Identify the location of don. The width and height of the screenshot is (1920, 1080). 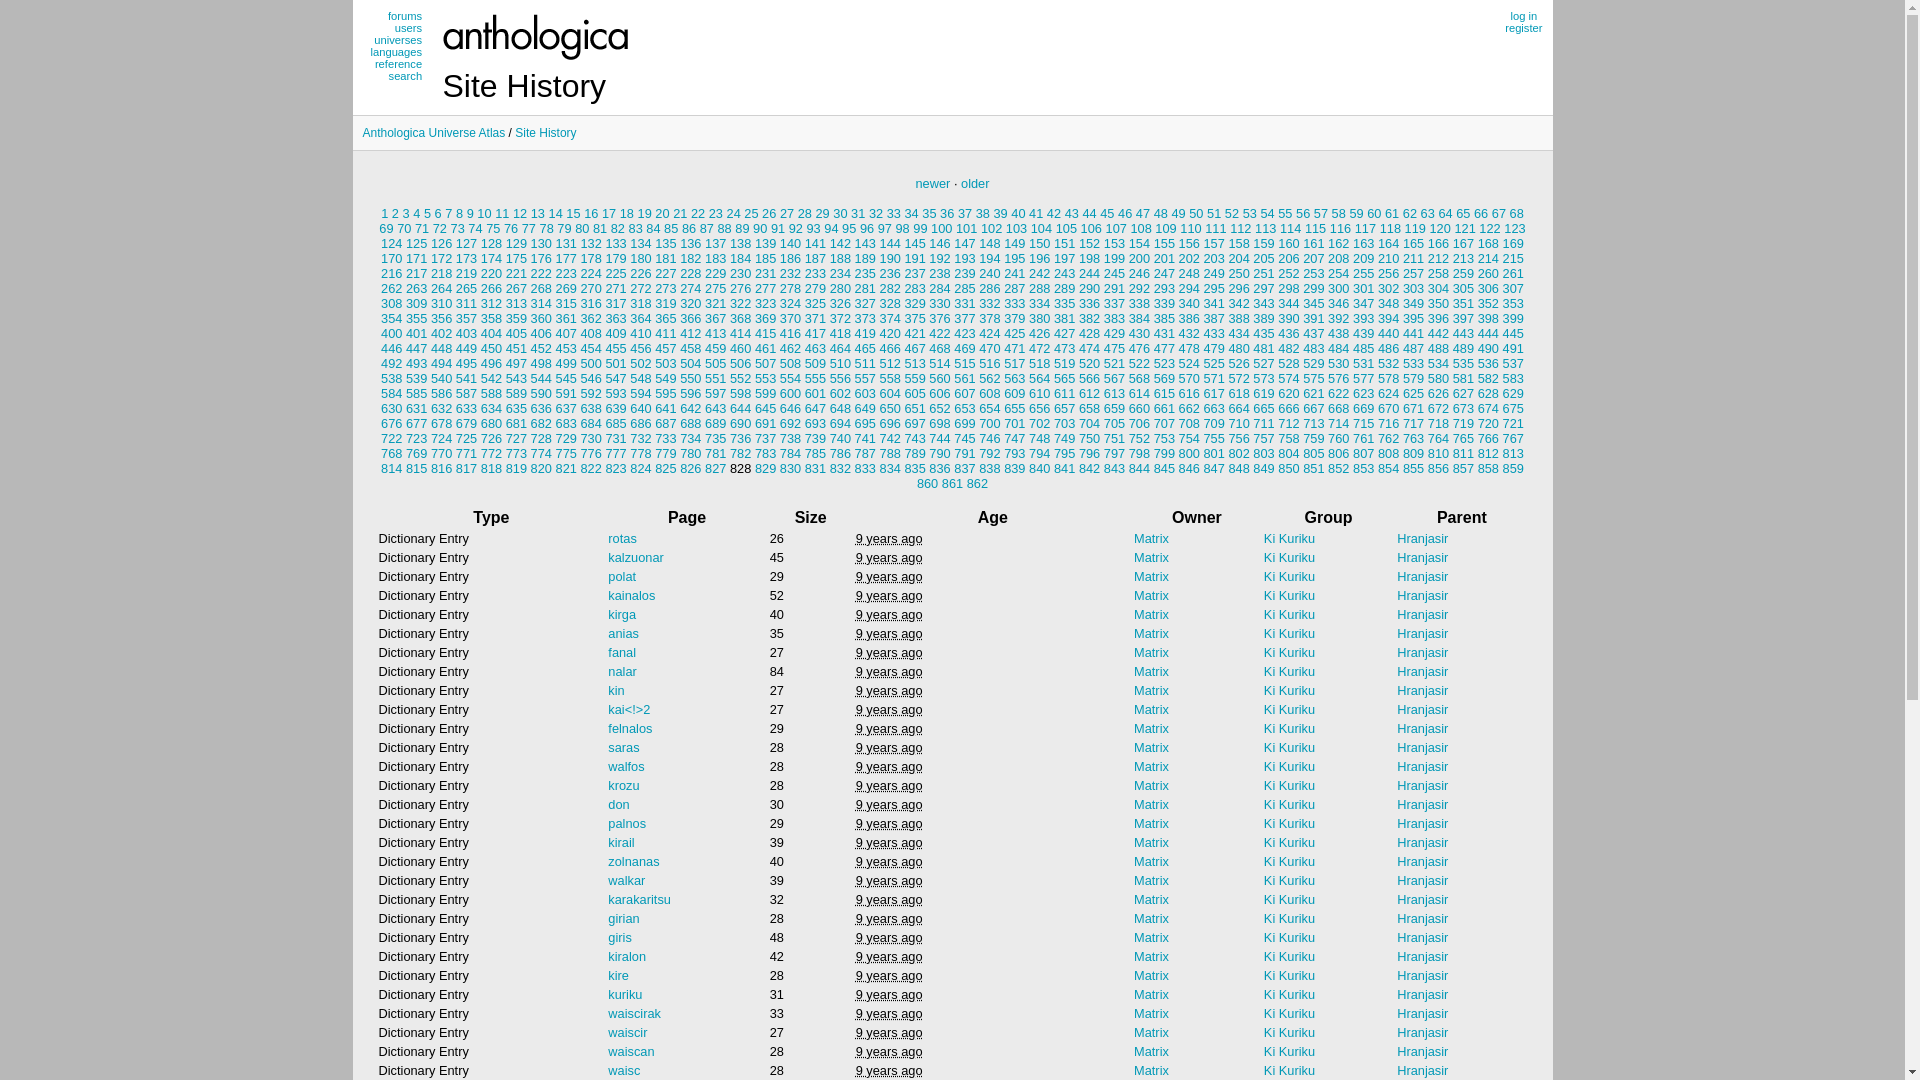
(618, 804).